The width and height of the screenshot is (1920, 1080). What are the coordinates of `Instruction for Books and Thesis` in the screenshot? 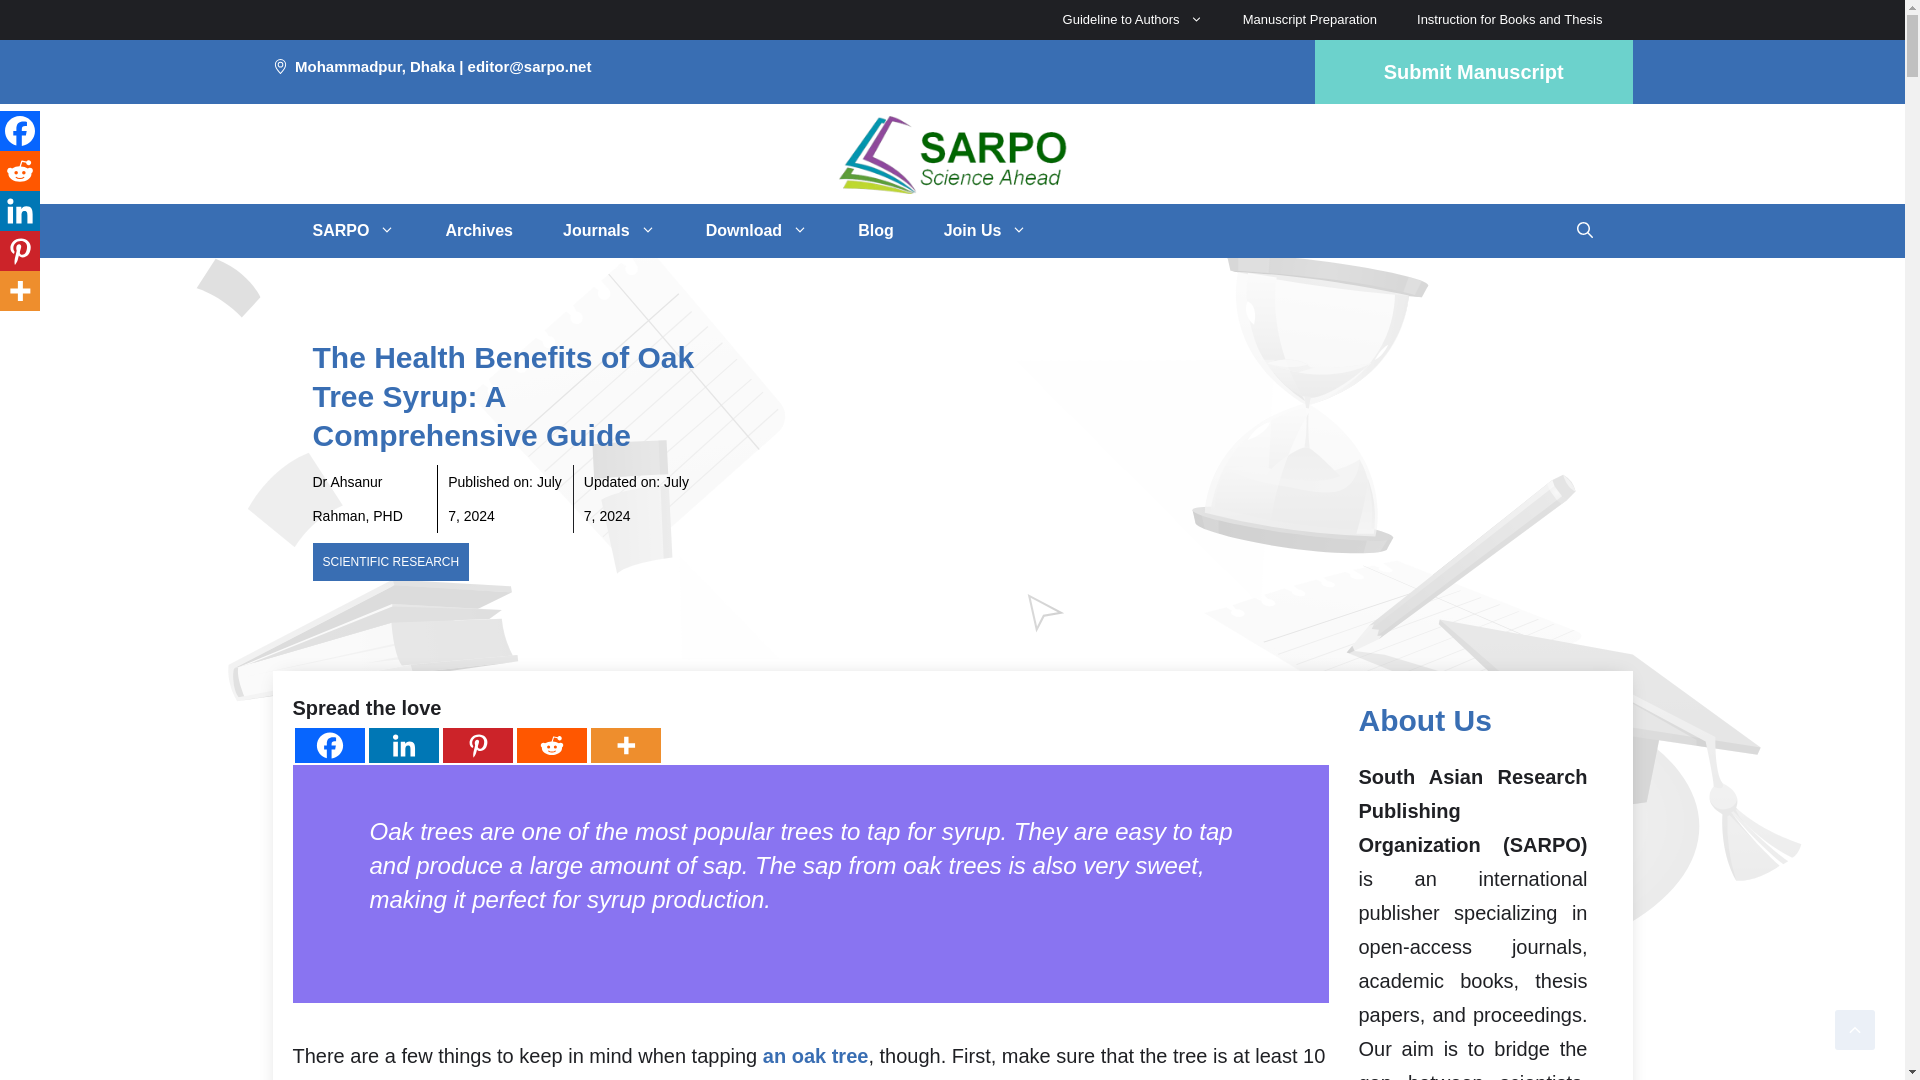 It's located at (1510, 20).